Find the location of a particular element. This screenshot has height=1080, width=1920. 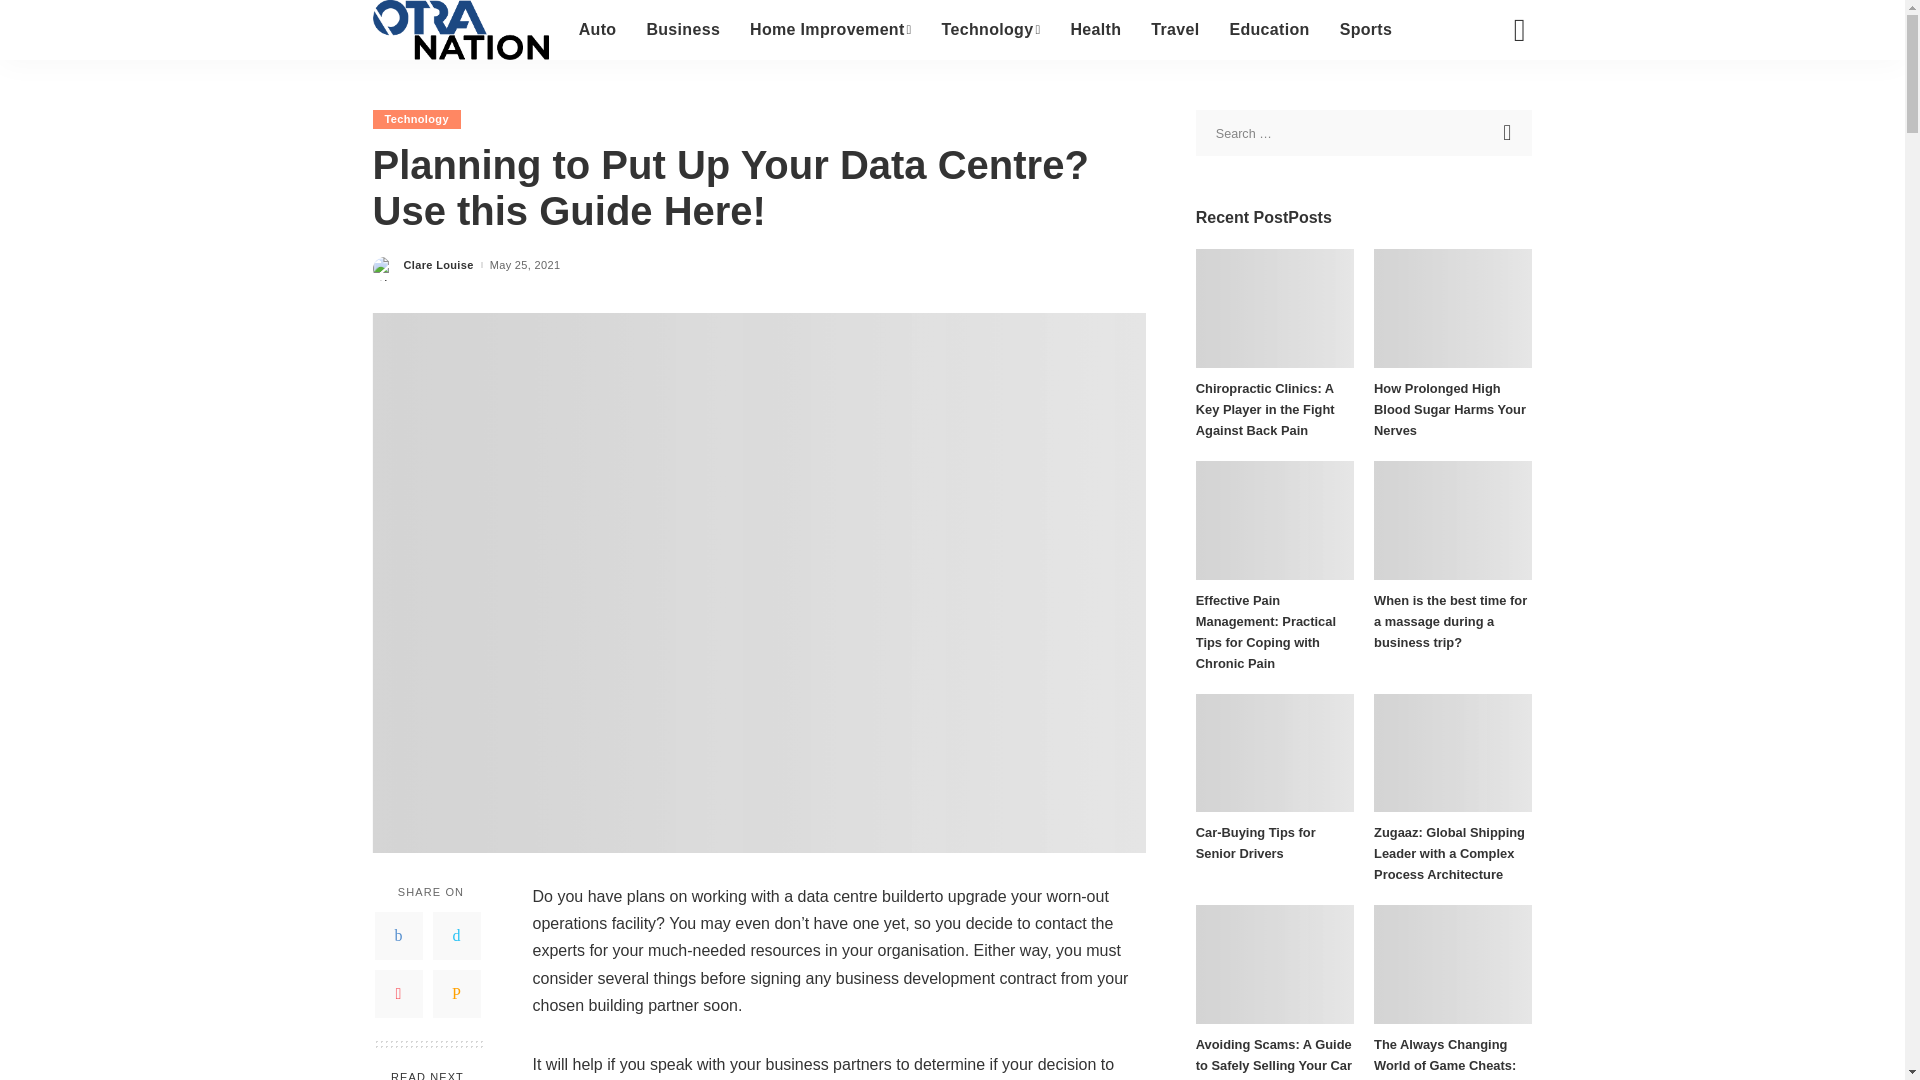

Search is located at coordinates (1504, 100).